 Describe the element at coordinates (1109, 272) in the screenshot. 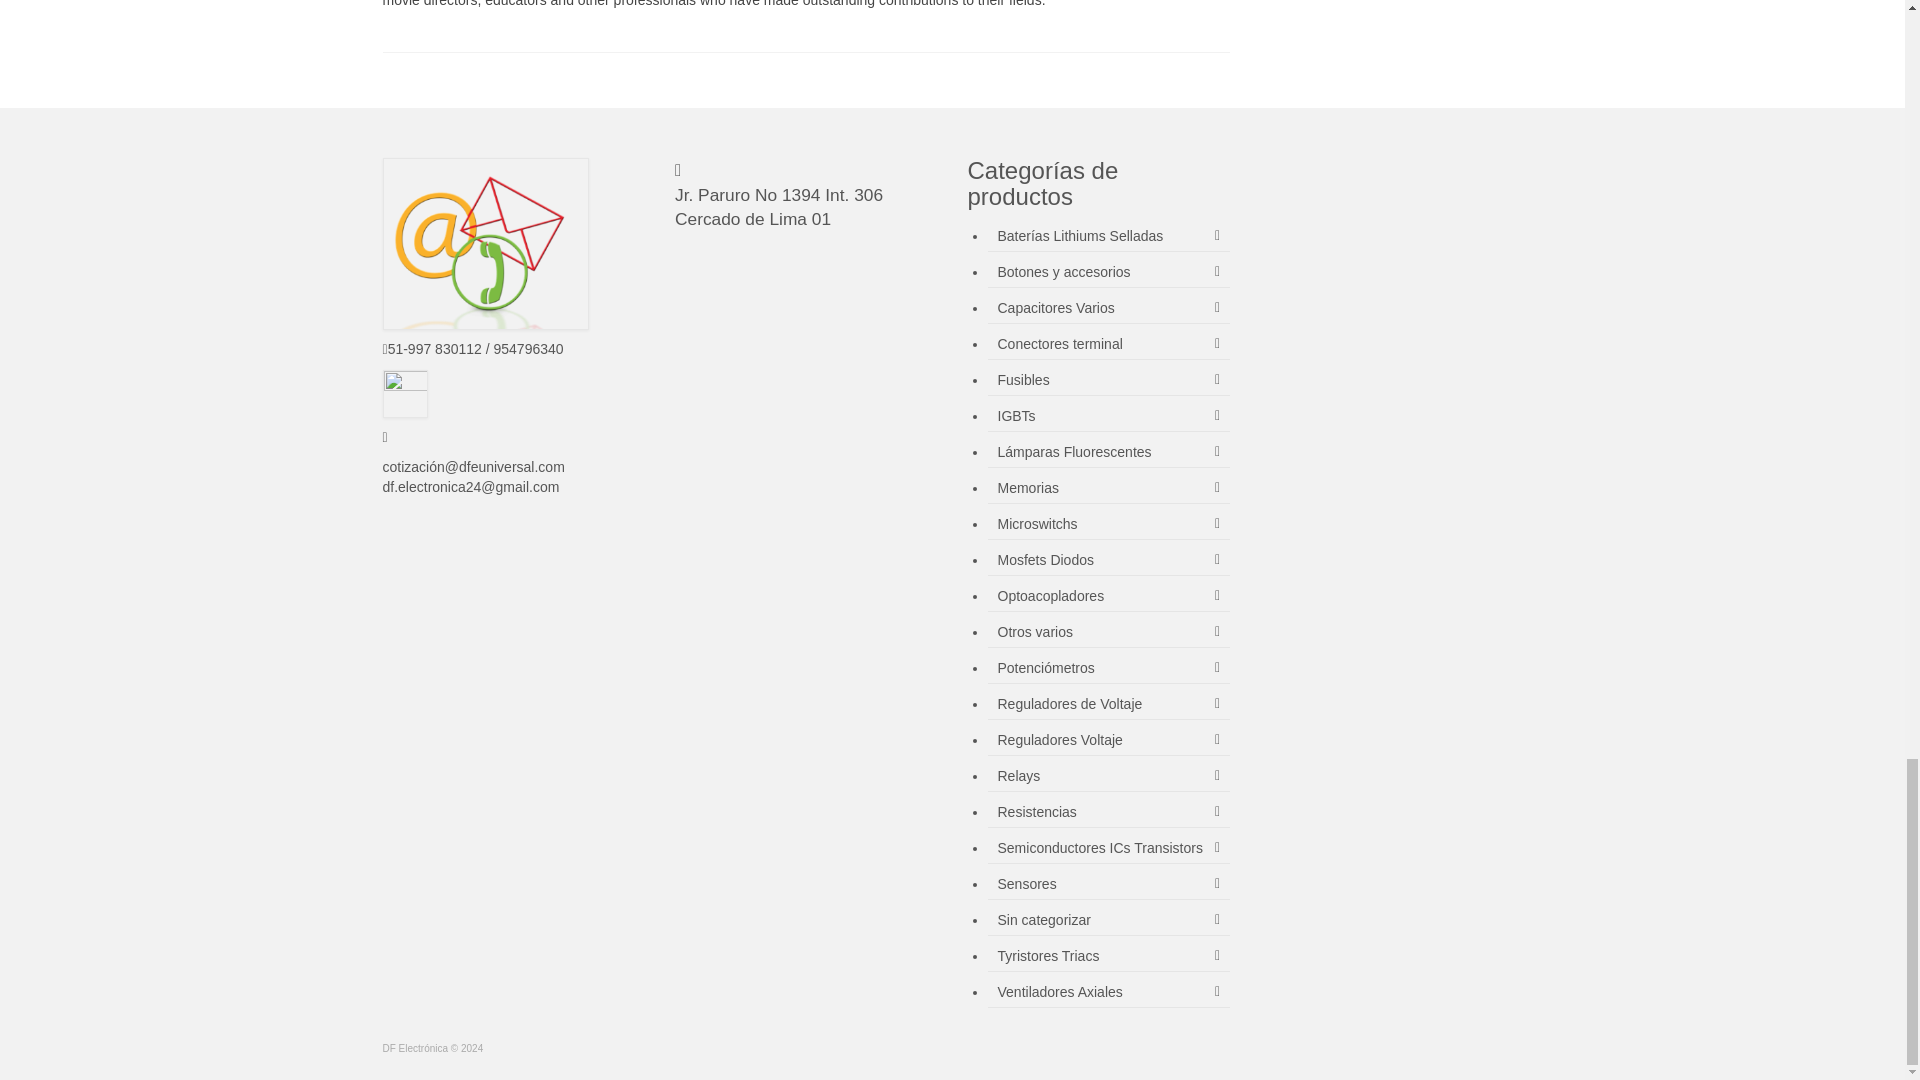

I see `Botones y accesorios` at that location.